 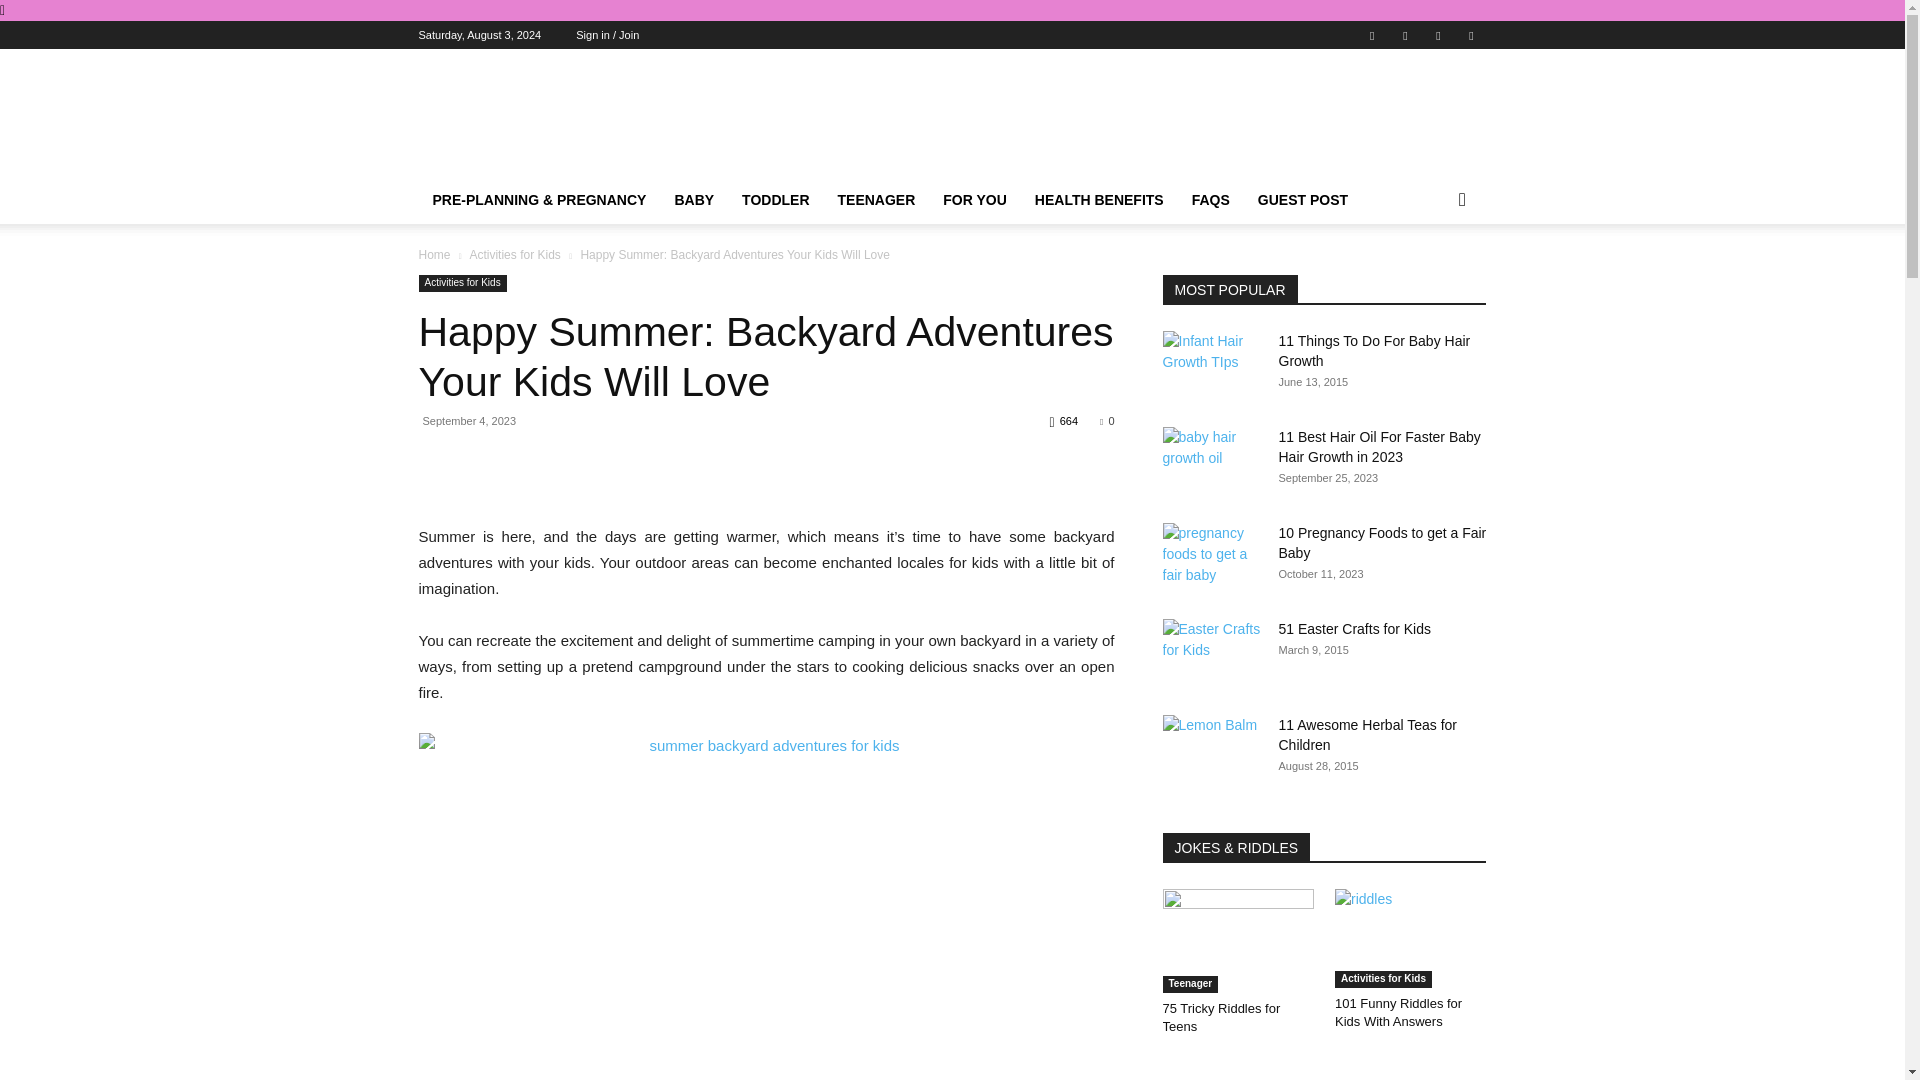 What do you see at coordinates (1302, 200) in the screenshot?
I see `GUEST POST` at bounding box center [1302, 200].